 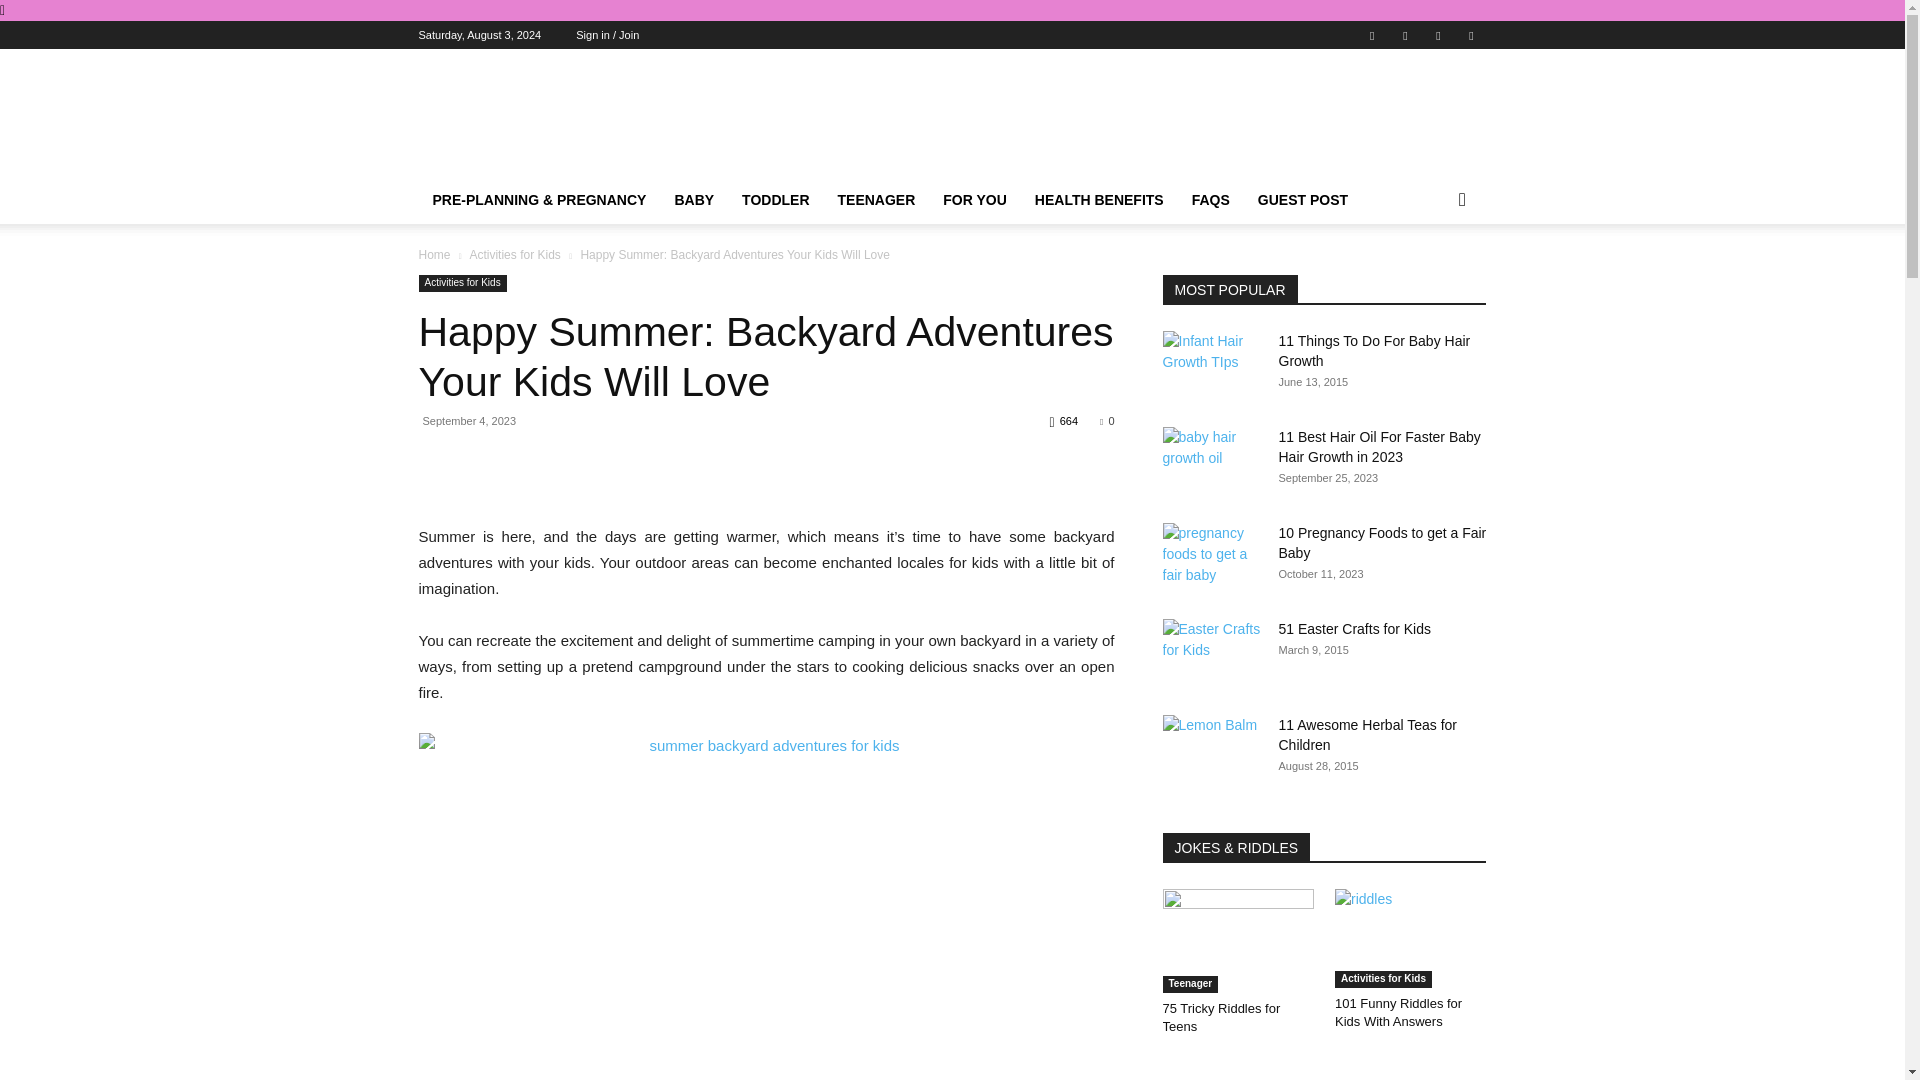 What do you see at coordinates (1302, 200) in the screenshot?
I see `GUEST POST` at bounding box center [1302, 200].